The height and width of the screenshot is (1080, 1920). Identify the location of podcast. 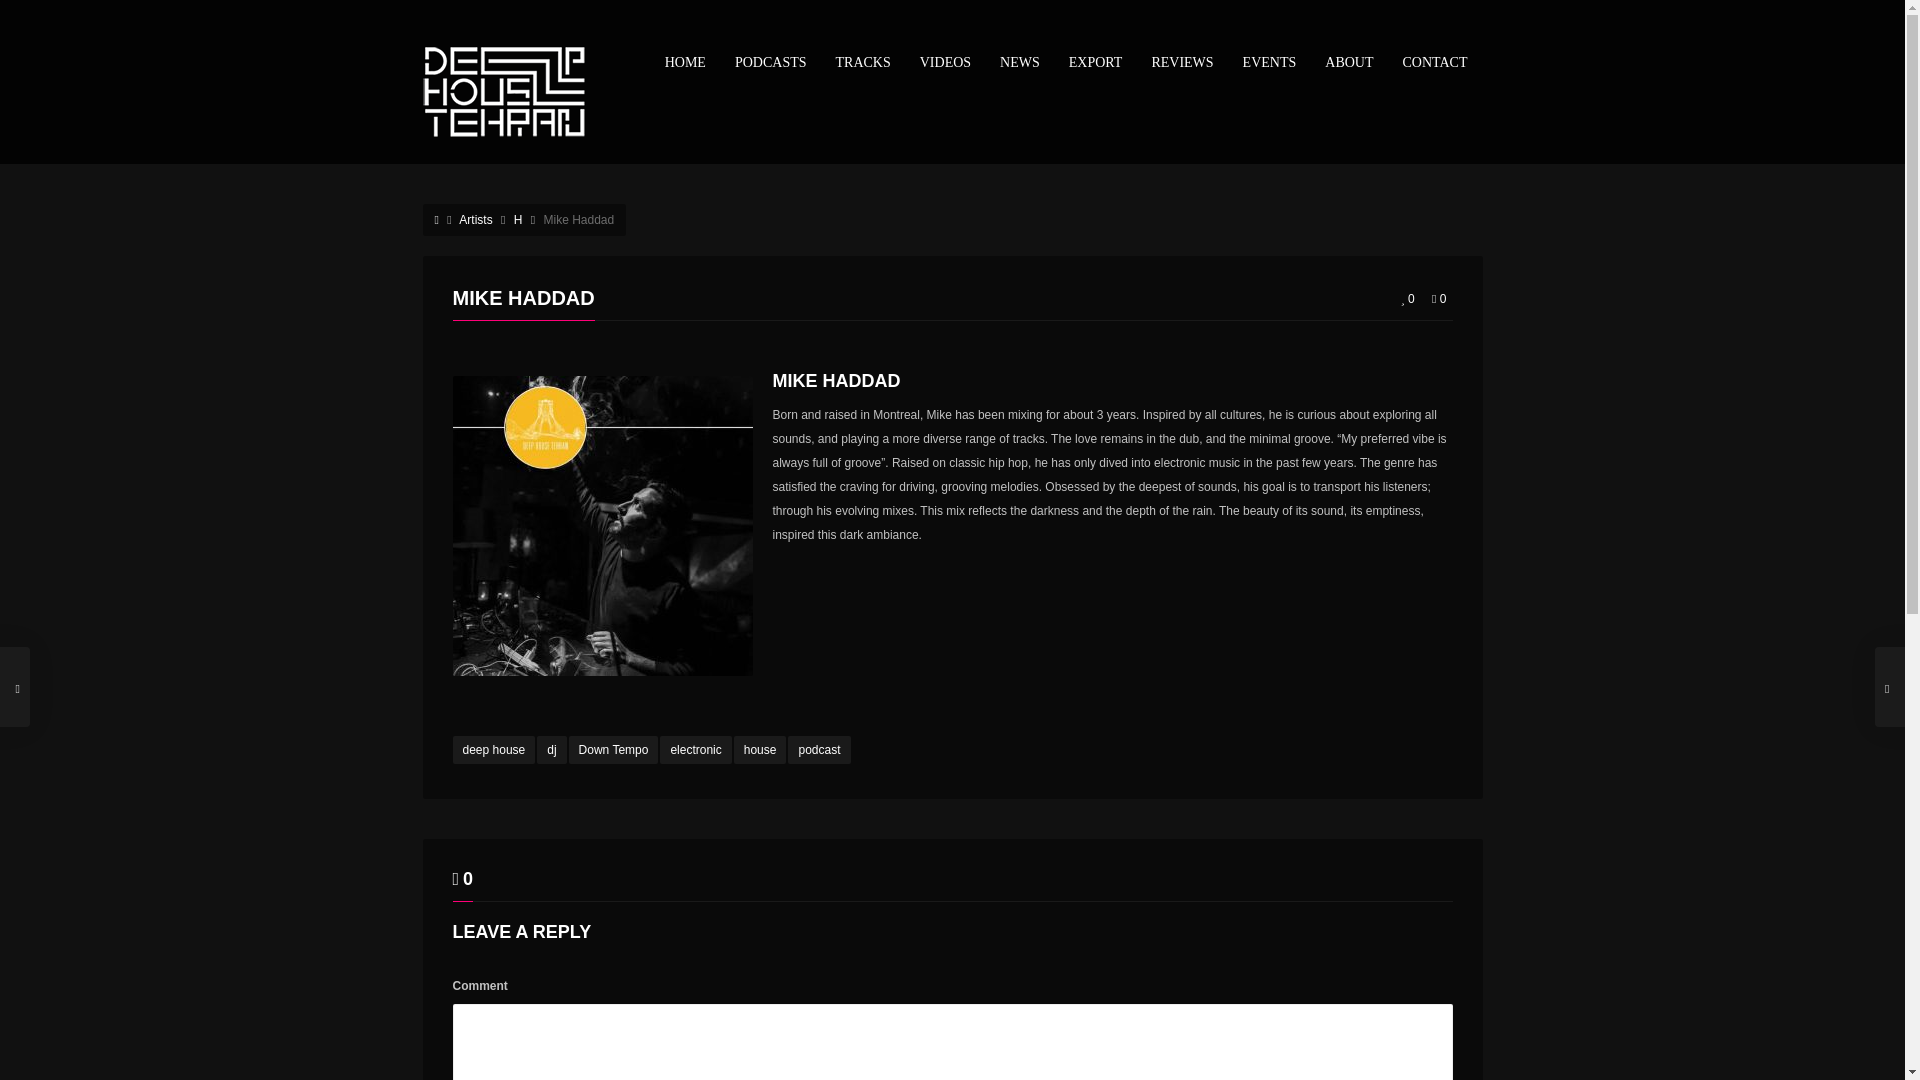
(818, 749).